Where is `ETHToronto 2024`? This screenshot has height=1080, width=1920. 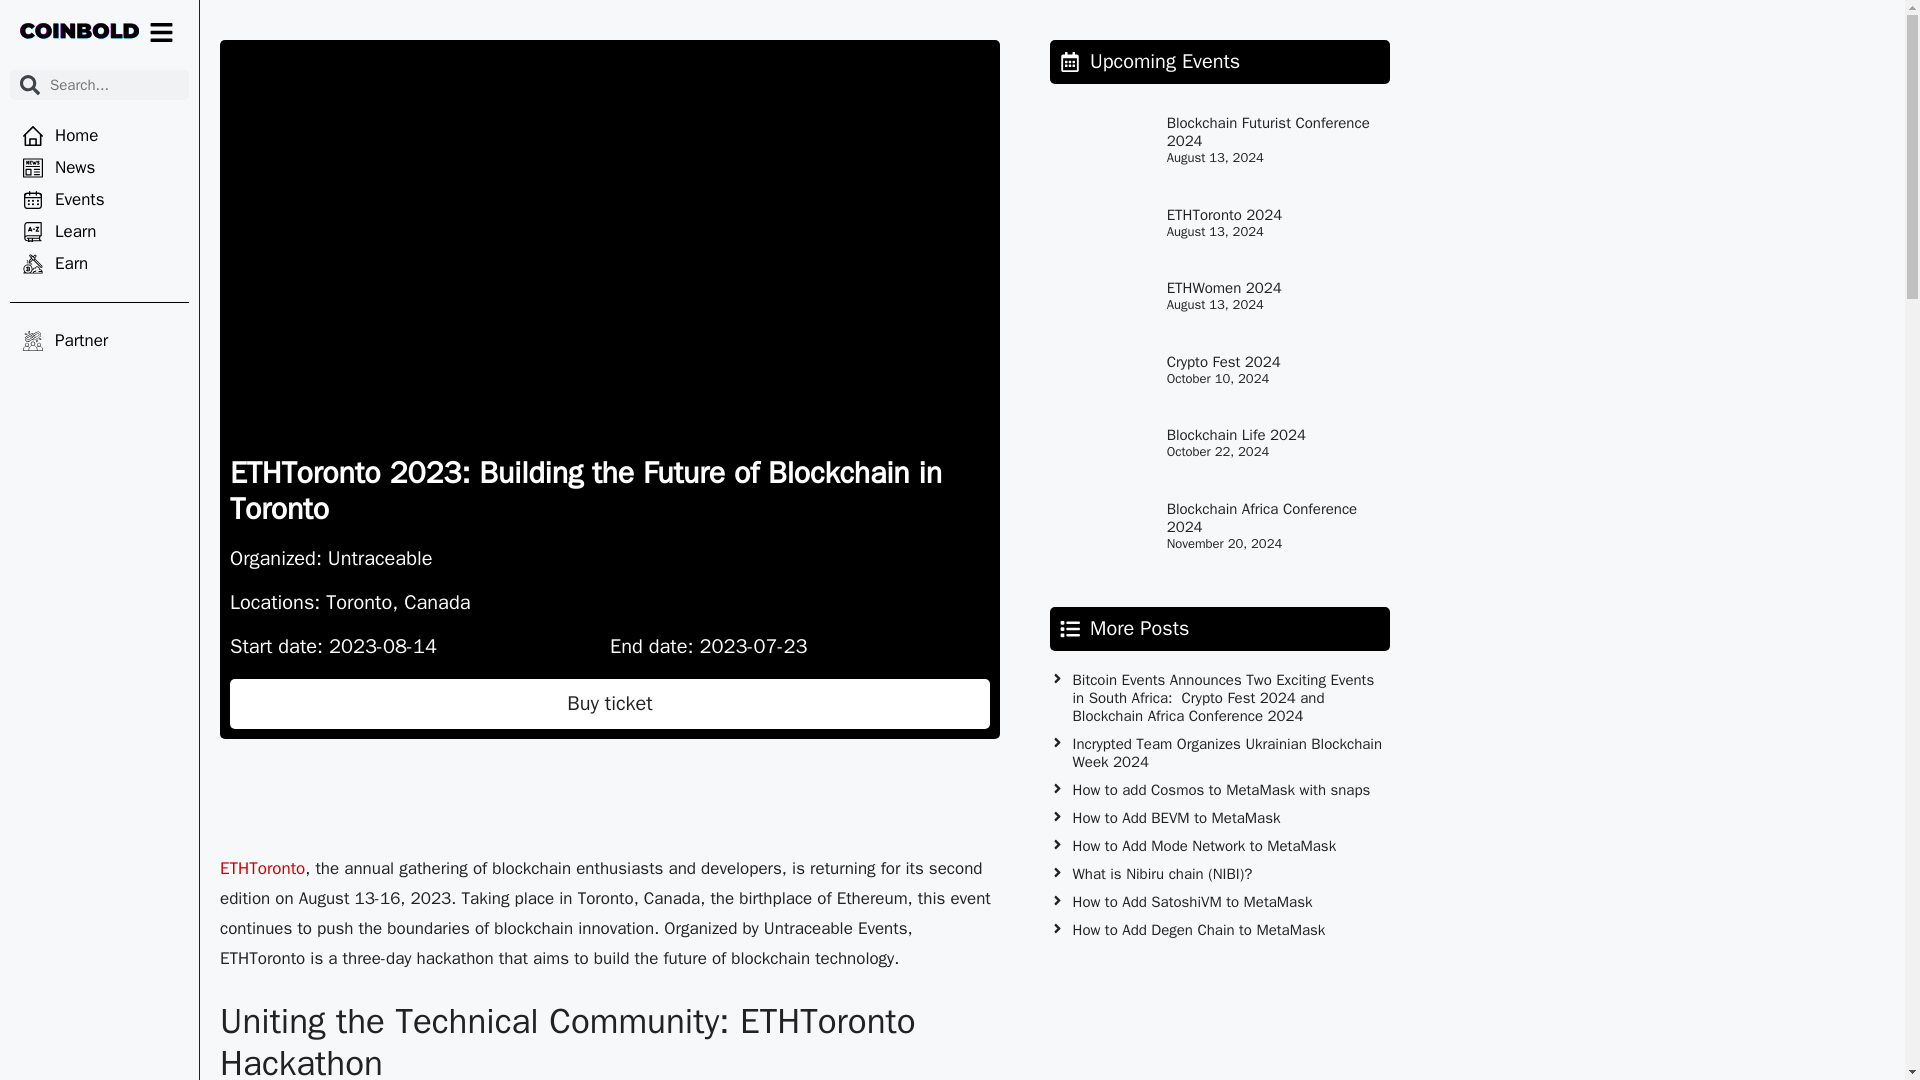
ETHToronto 2024 is located at coordinates (1224, 214).